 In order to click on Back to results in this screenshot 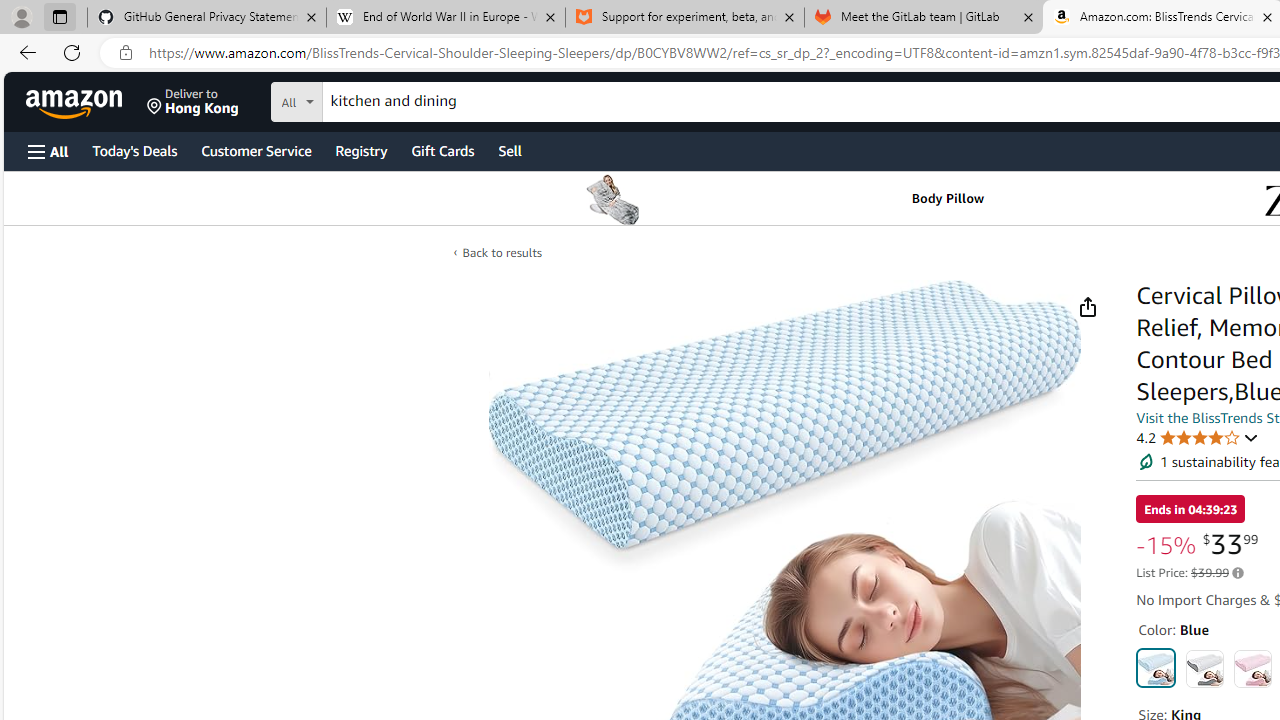, I will do `click(502, 252)`.